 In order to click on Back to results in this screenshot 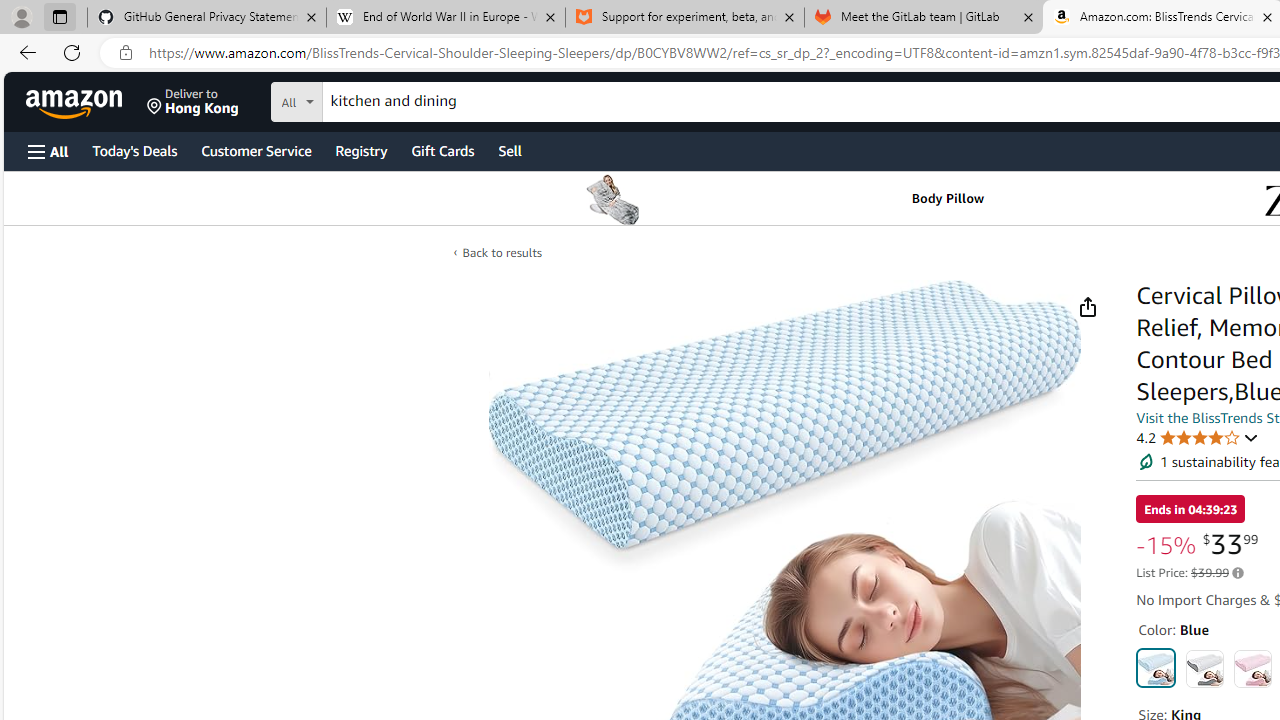, I will do `click(502, 252)`.